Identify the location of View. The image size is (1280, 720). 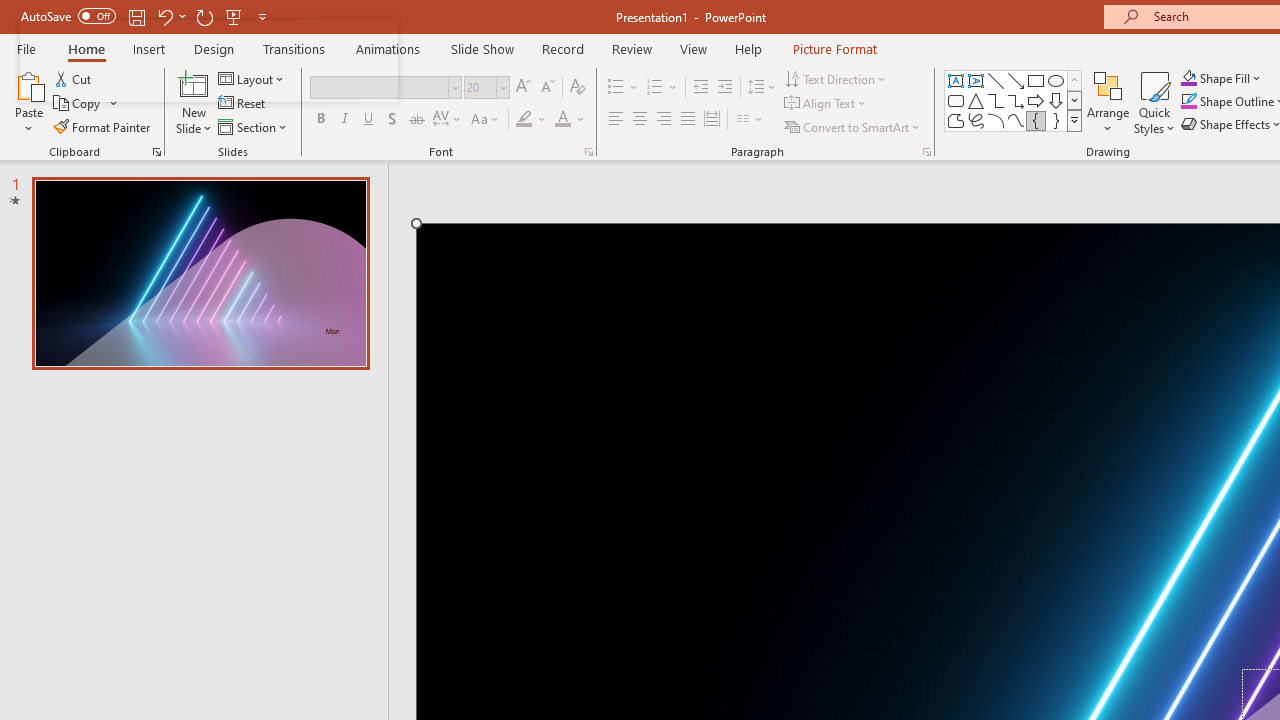
(693, 48).